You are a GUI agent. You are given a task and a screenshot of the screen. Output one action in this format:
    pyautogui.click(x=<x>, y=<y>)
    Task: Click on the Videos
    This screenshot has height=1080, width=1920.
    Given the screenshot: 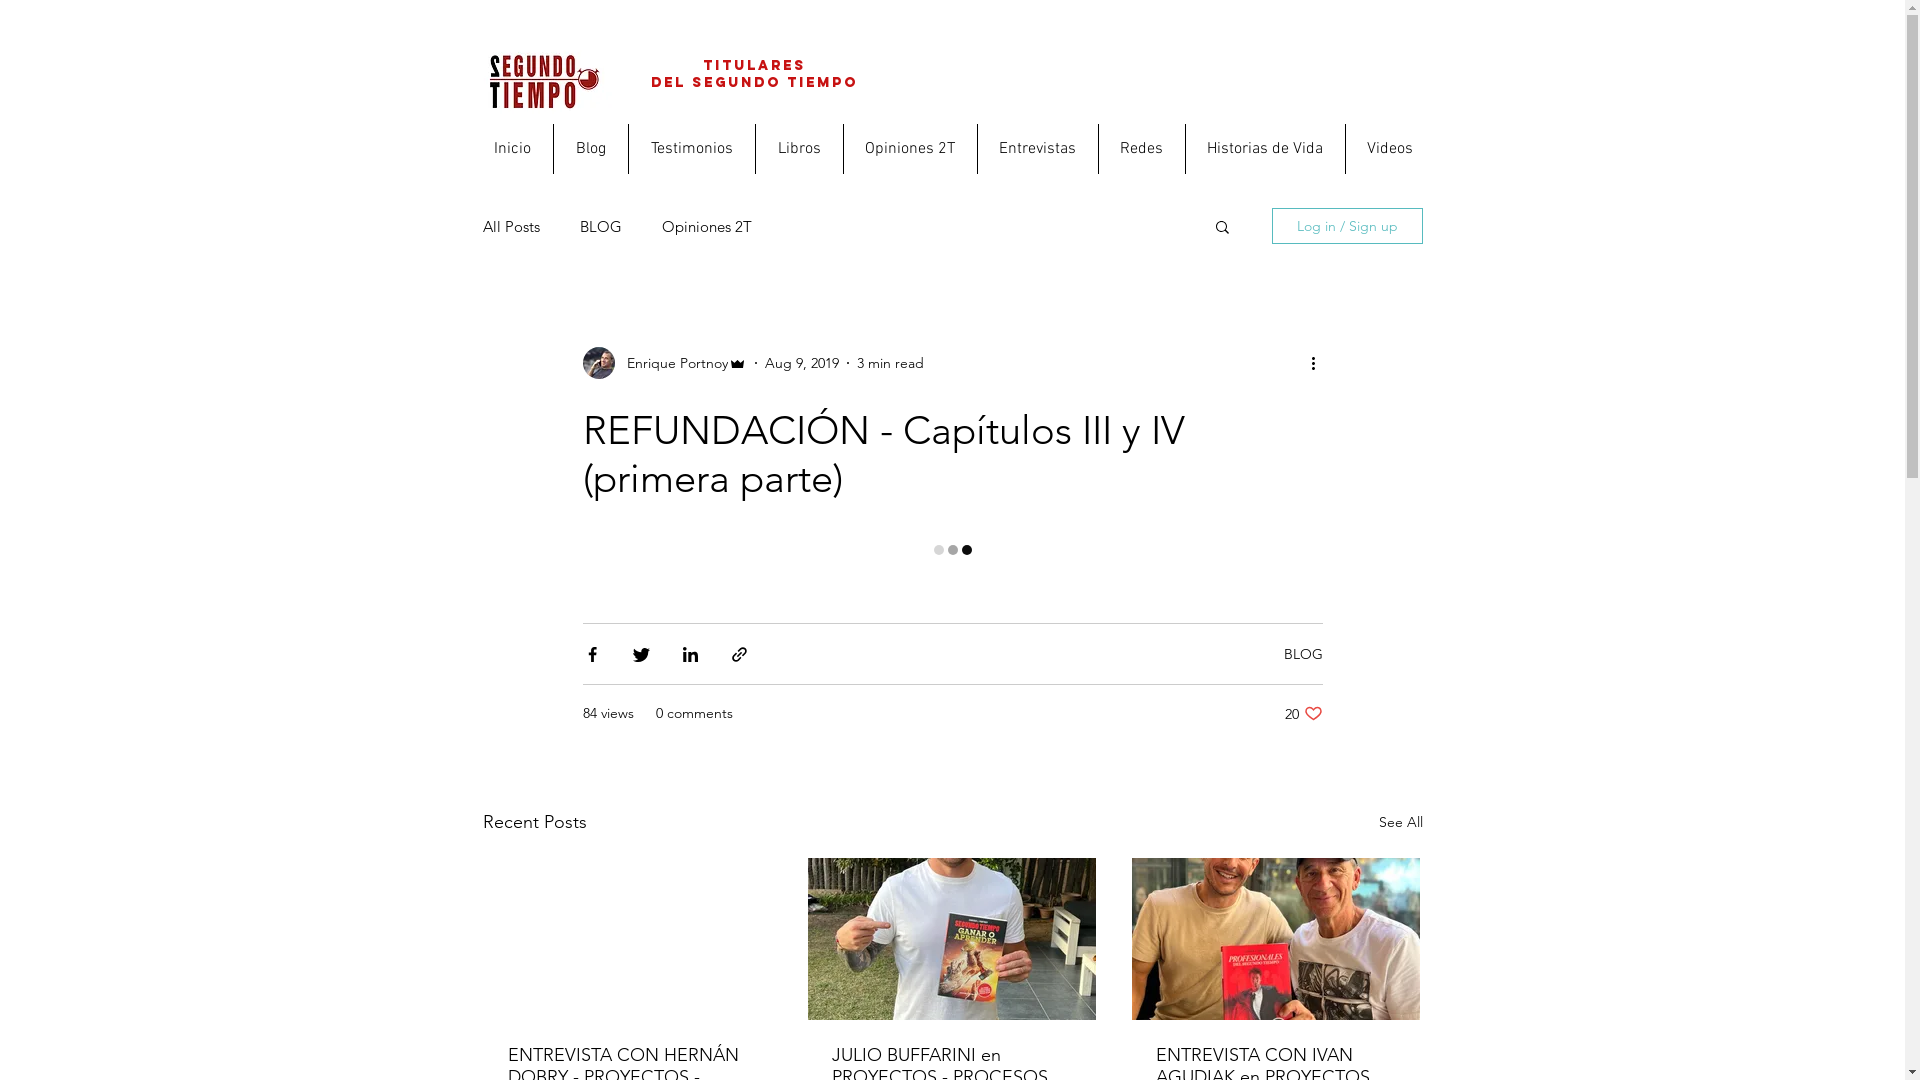 What is the action you would take?
    pyautogui.click(x=1390, y=149)
    